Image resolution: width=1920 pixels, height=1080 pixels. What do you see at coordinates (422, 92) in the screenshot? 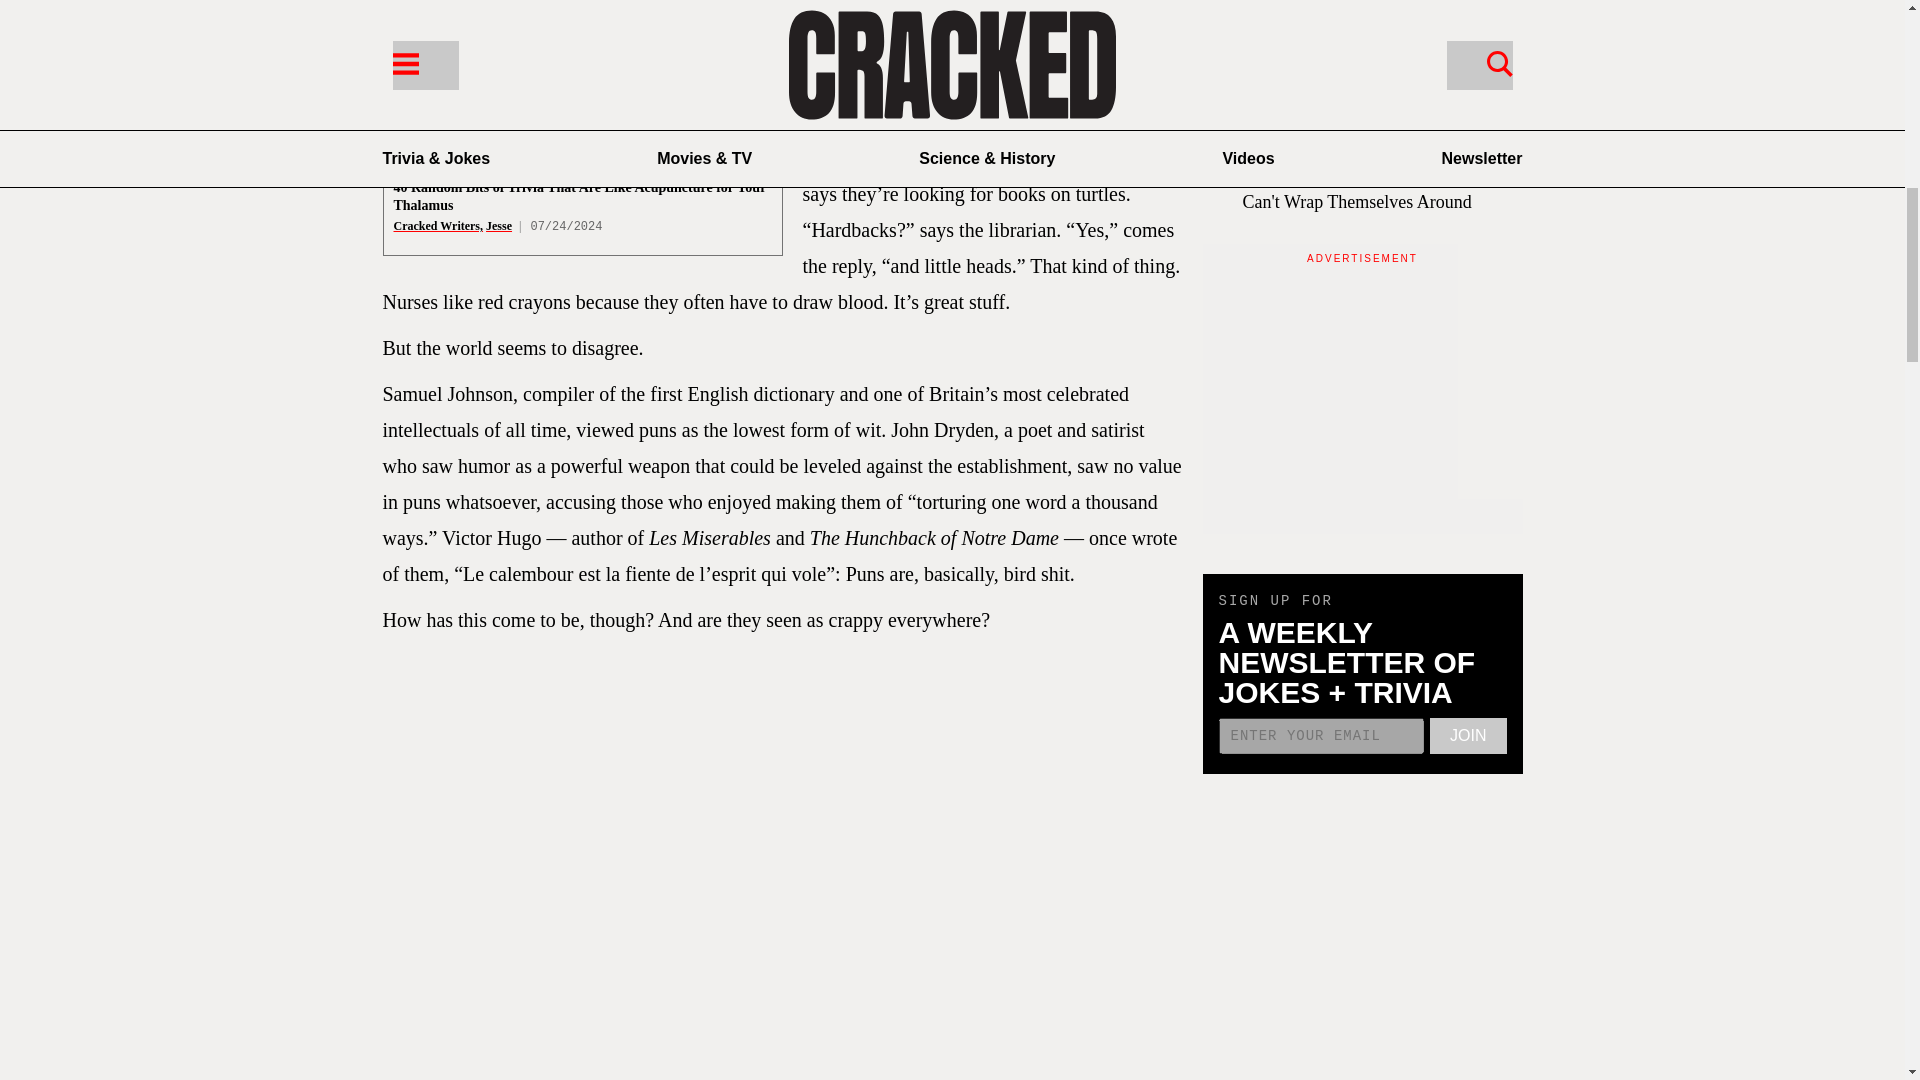
I see `Ian Garner` at bounding box center [422, 92].